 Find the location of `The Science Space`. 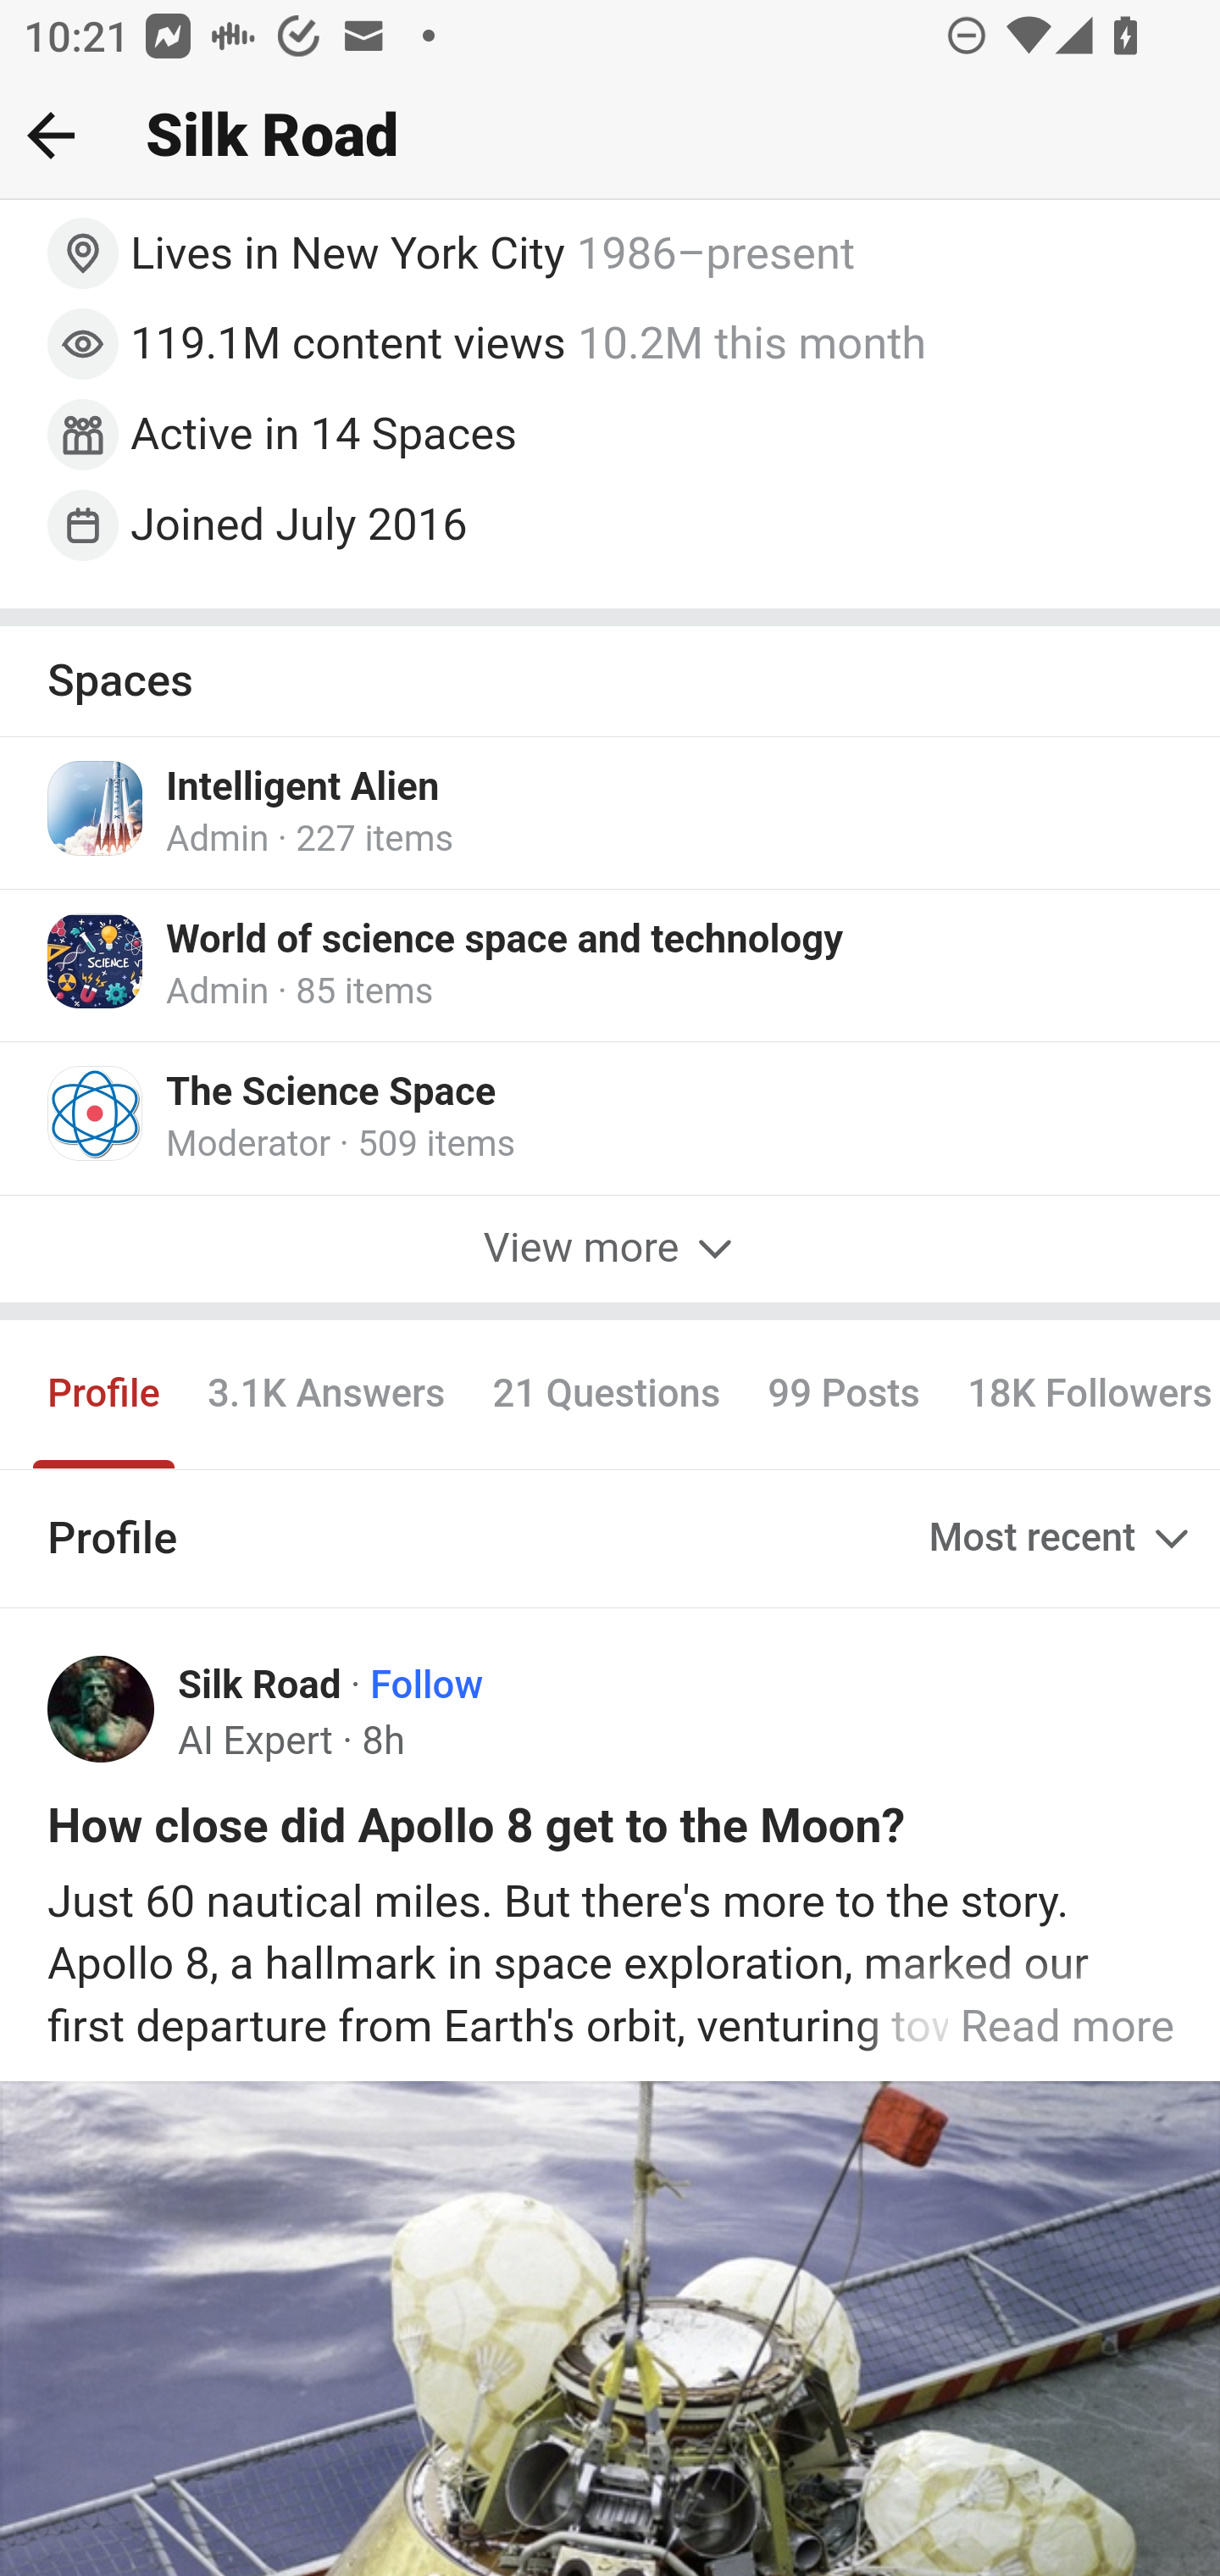

The Science Space is located at coordinates (331, 1096).